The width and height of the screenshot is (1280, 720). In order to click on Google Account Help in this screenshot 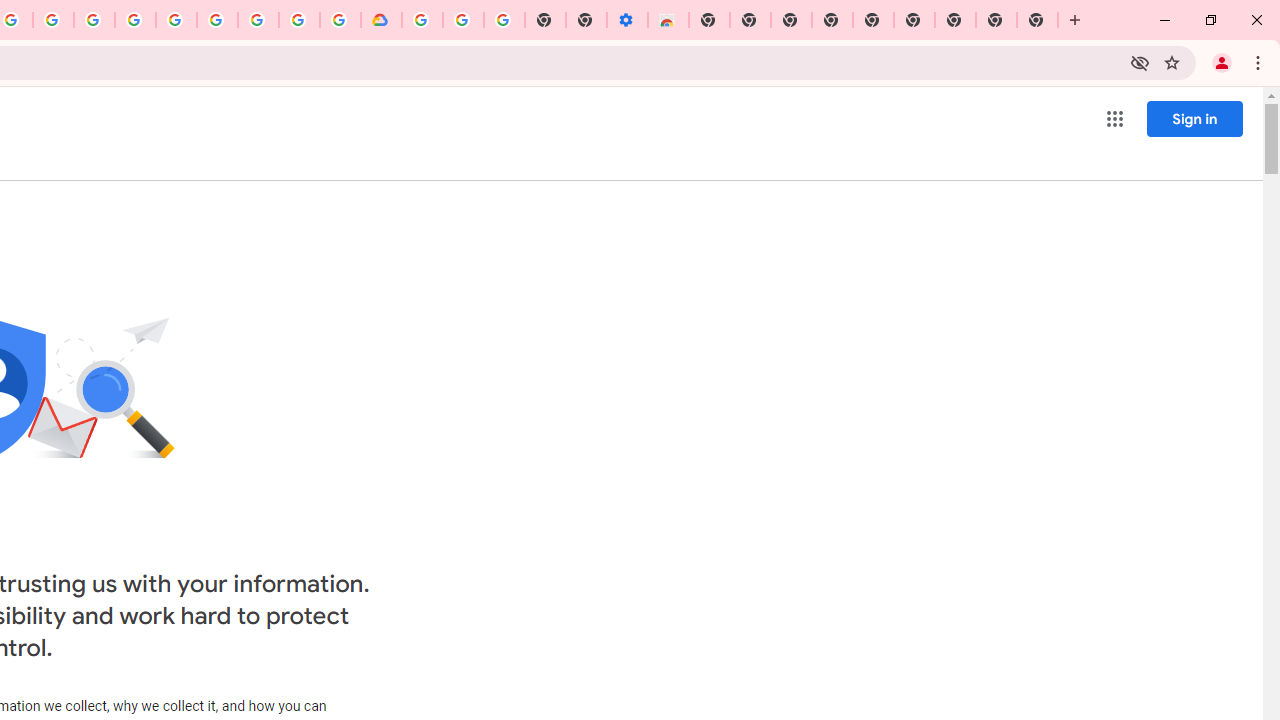, I will do `click(462, 20)`.